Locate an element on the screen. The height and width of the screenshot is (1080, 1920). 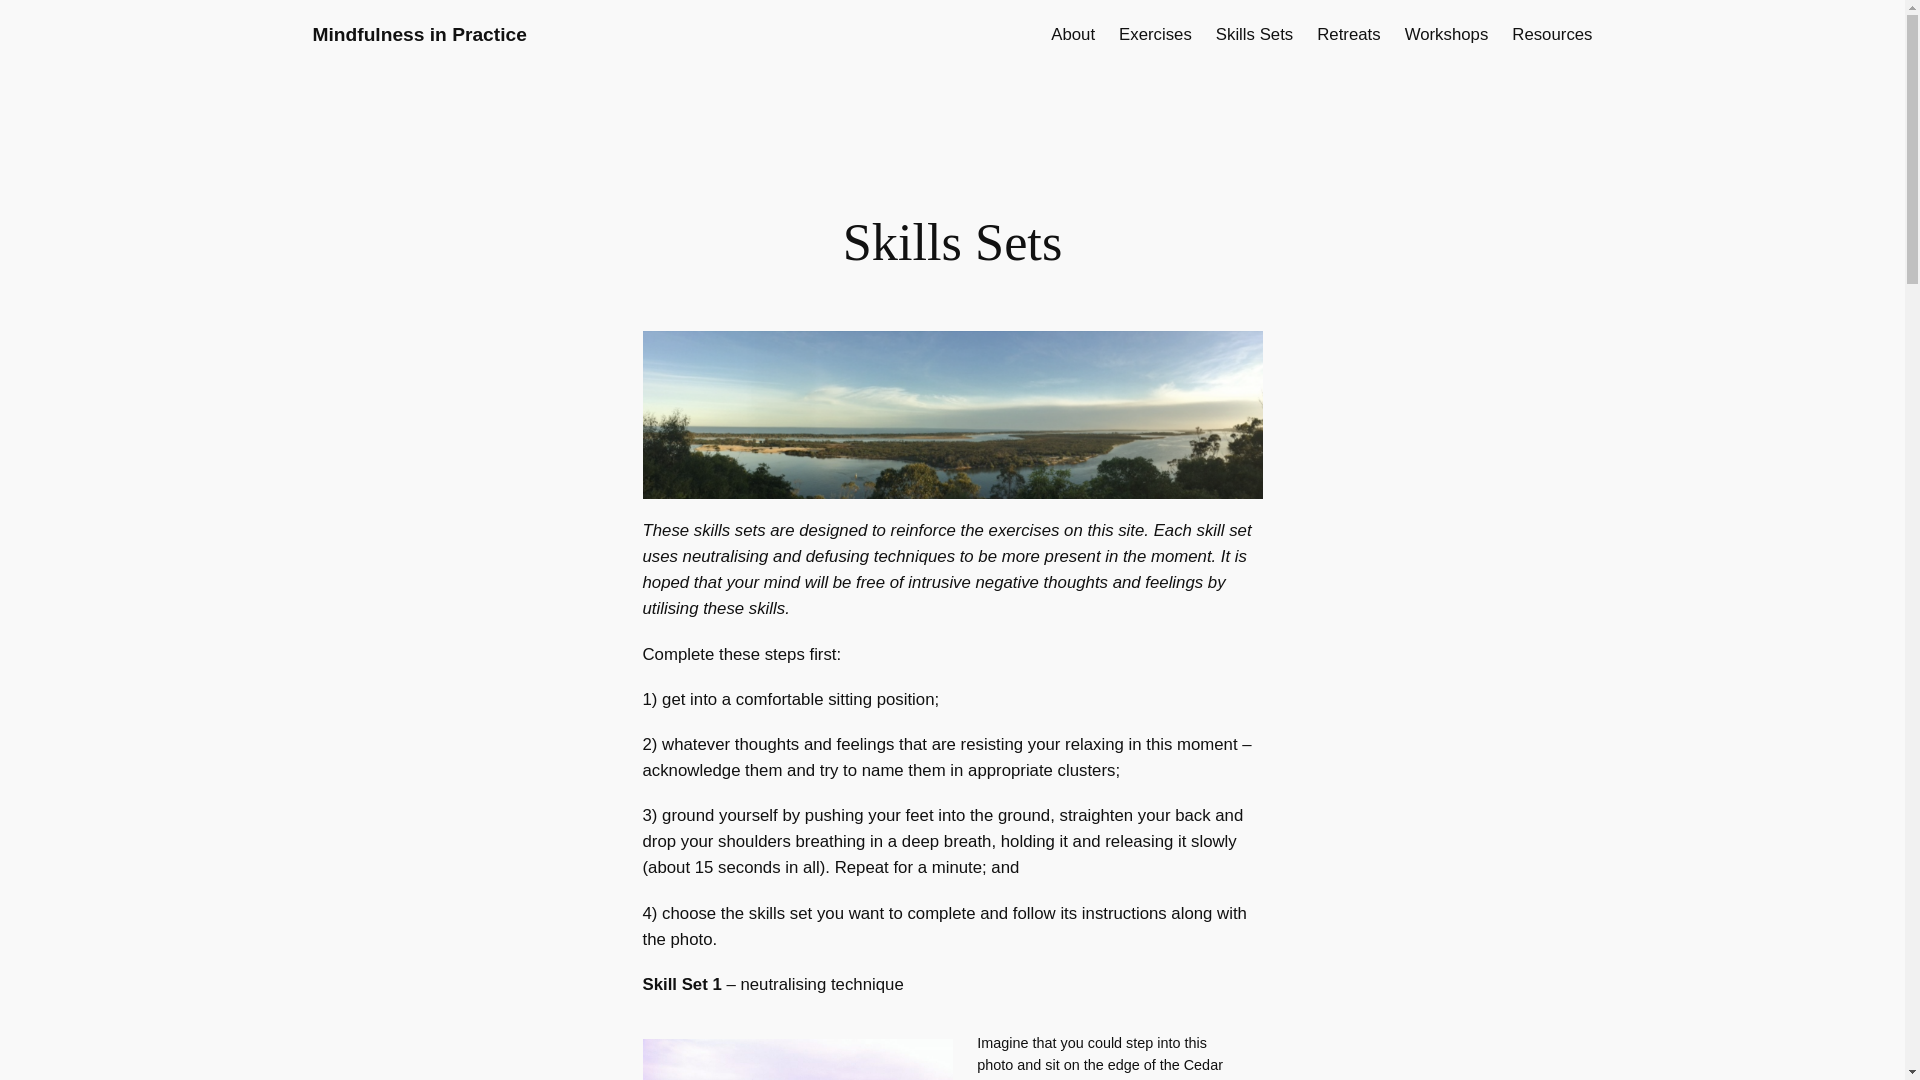
Retreats is located at coordinates (1348, 34).